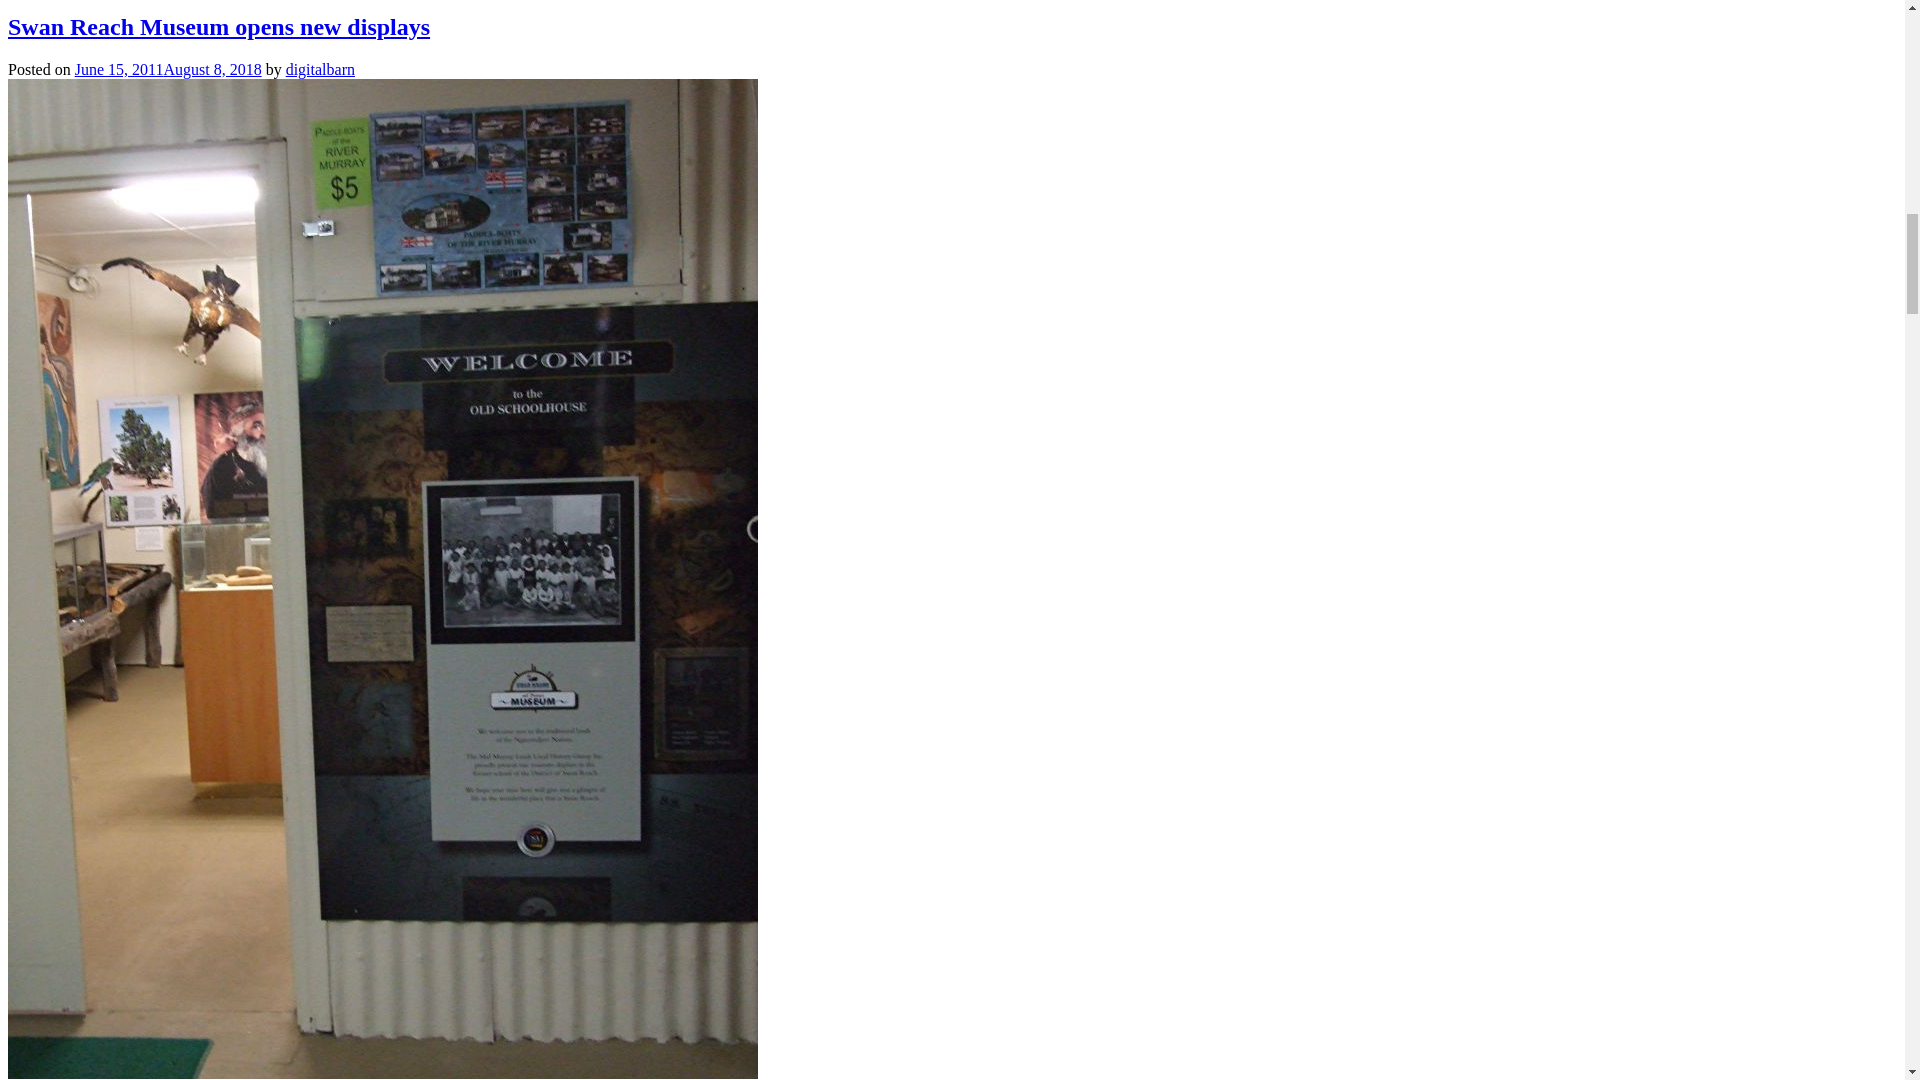  I want to click on June 15, 2011August 8, 2018, so click(168, 68).